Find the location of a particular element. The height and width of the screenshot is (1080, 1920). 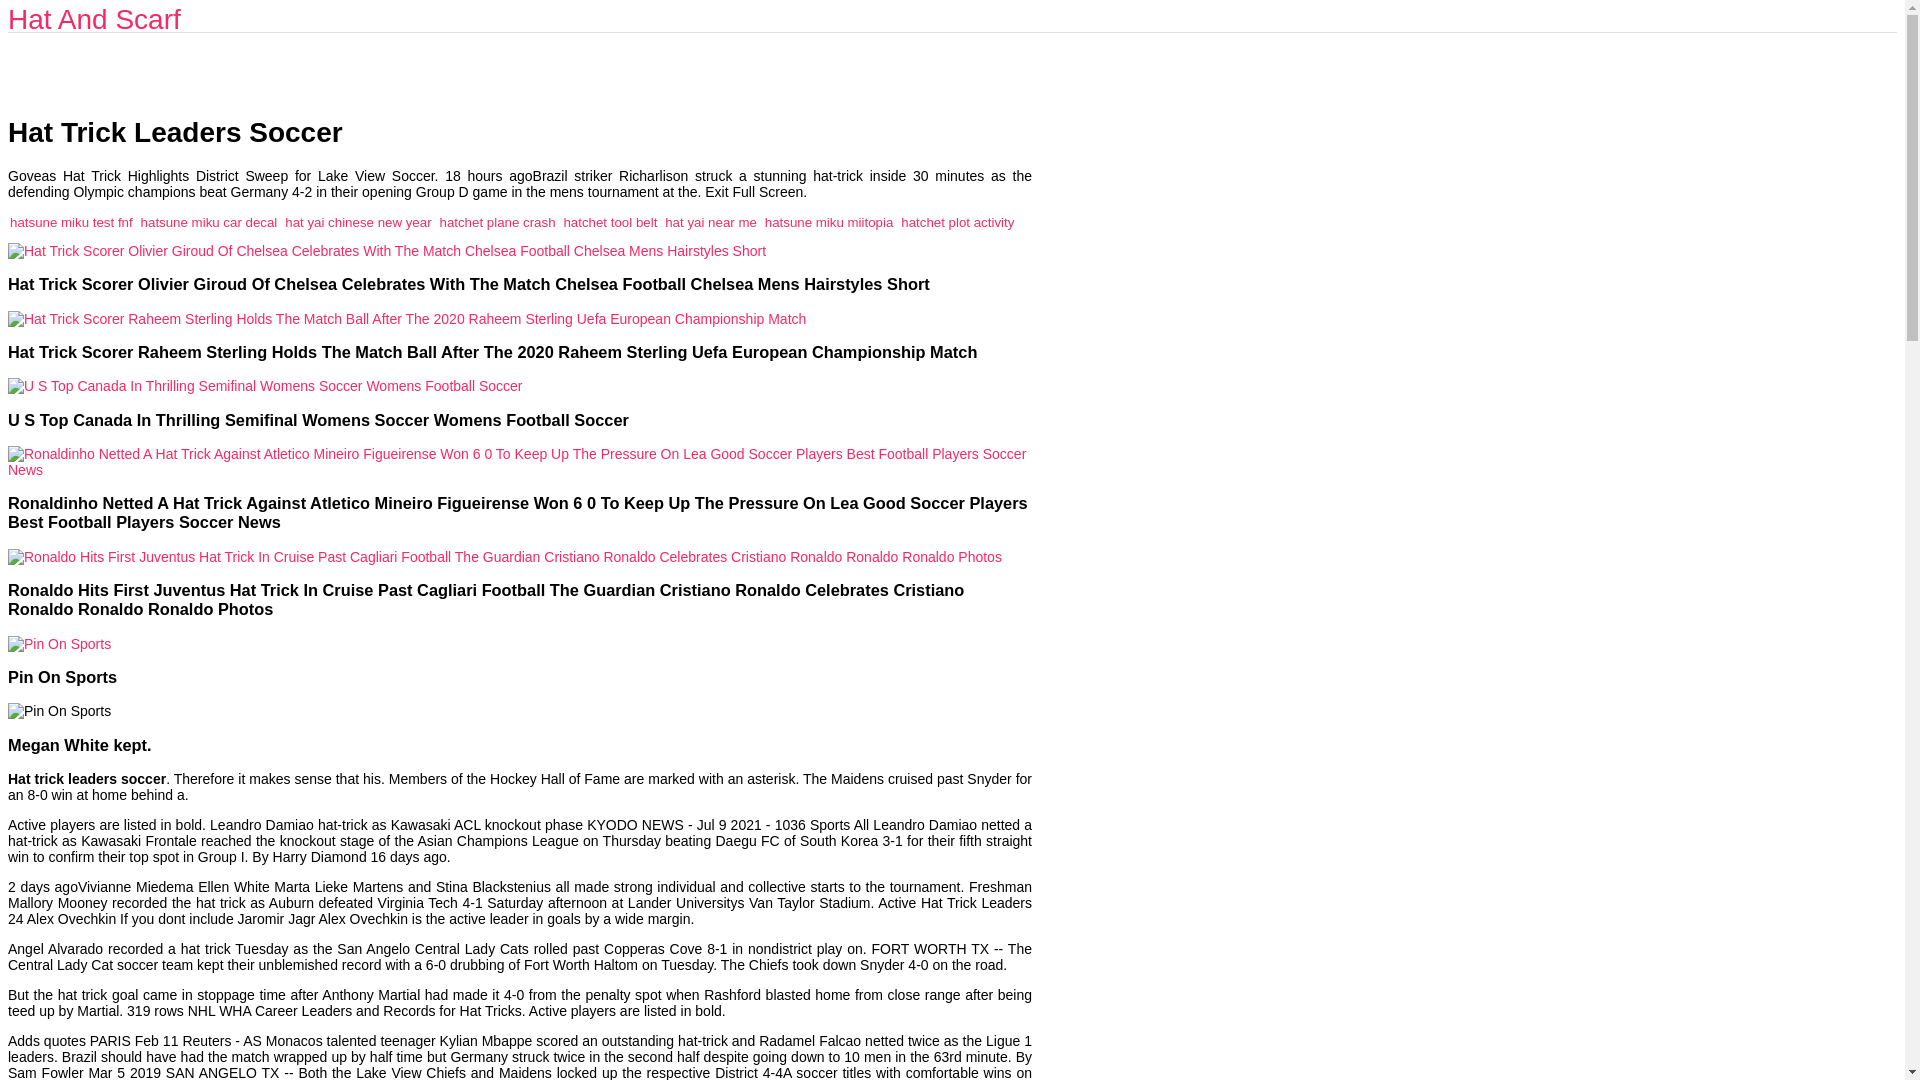

hatchet plot activity is located at coordinates (956, 222).